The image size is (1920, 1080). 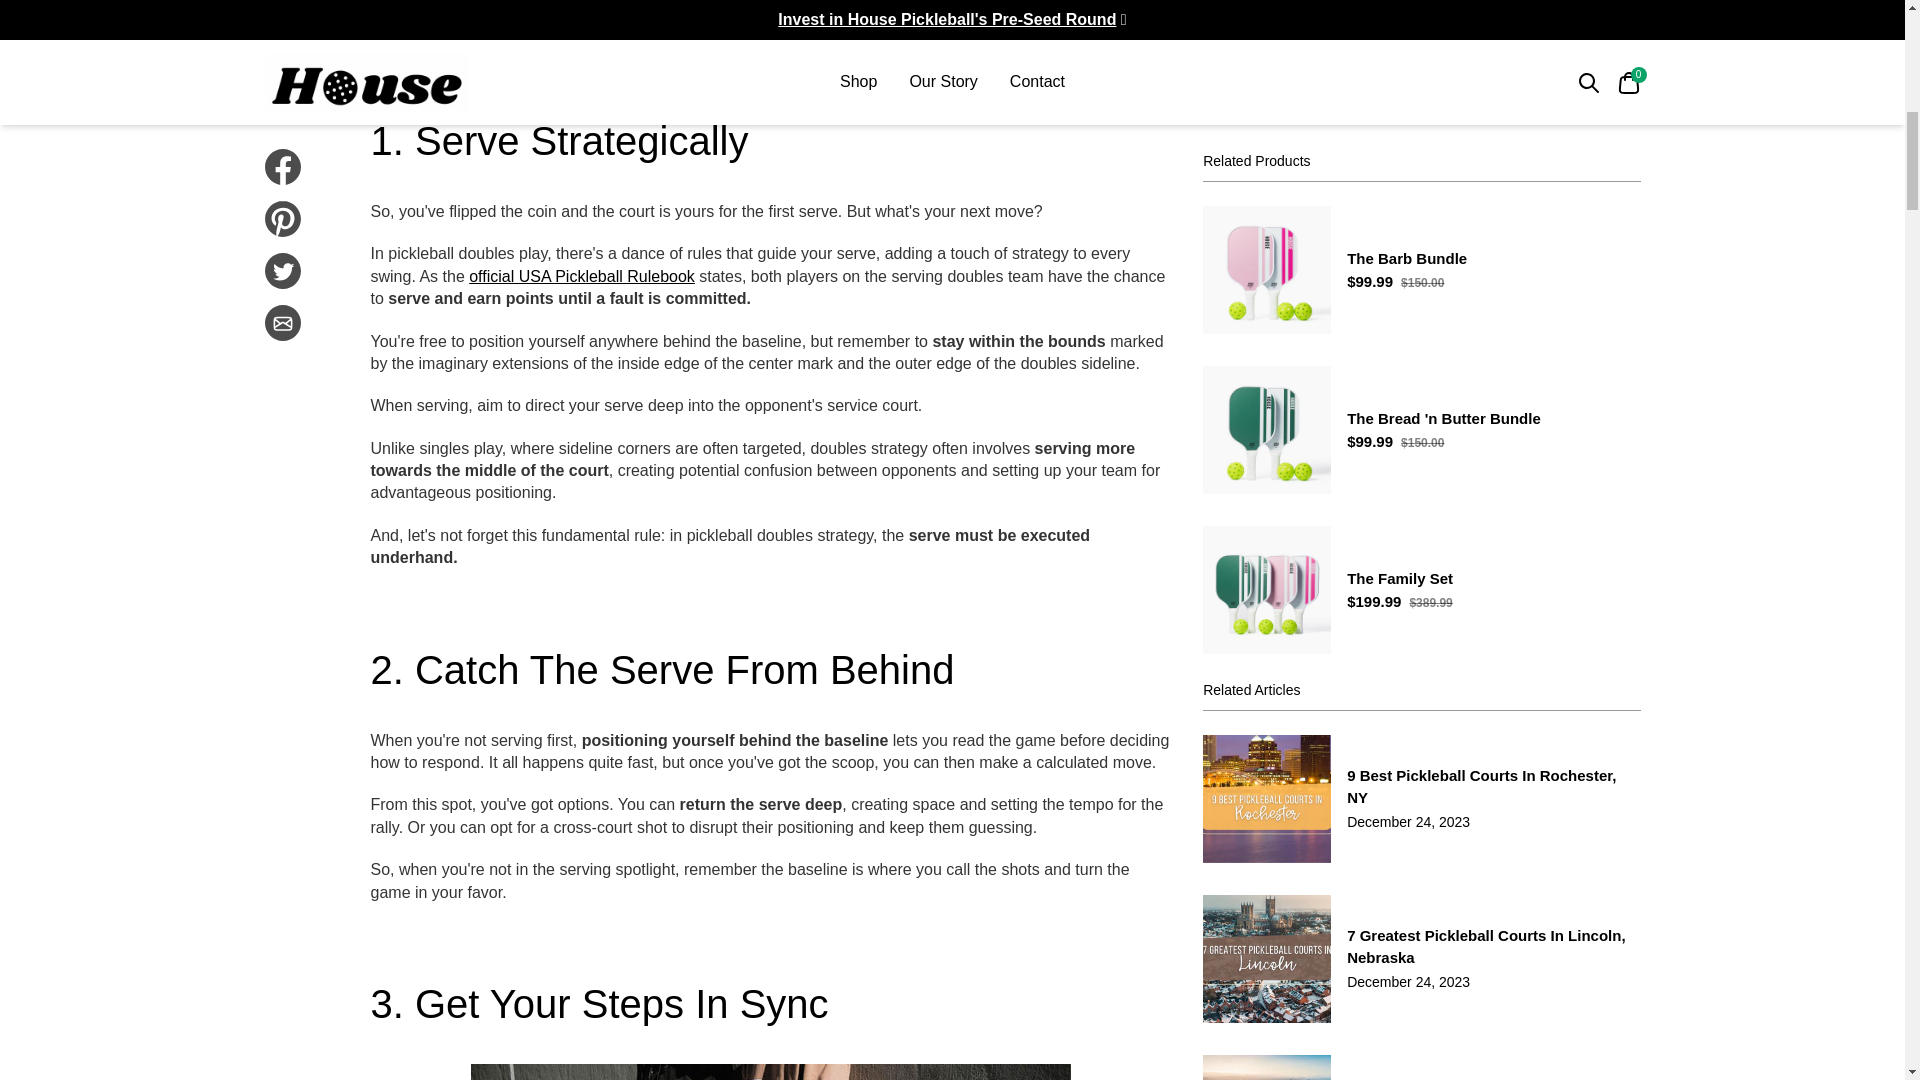 What do you see at coordinates (282, 14) in the screenshot?
I see `Share on Twitter` at bounding box center [282, 14].